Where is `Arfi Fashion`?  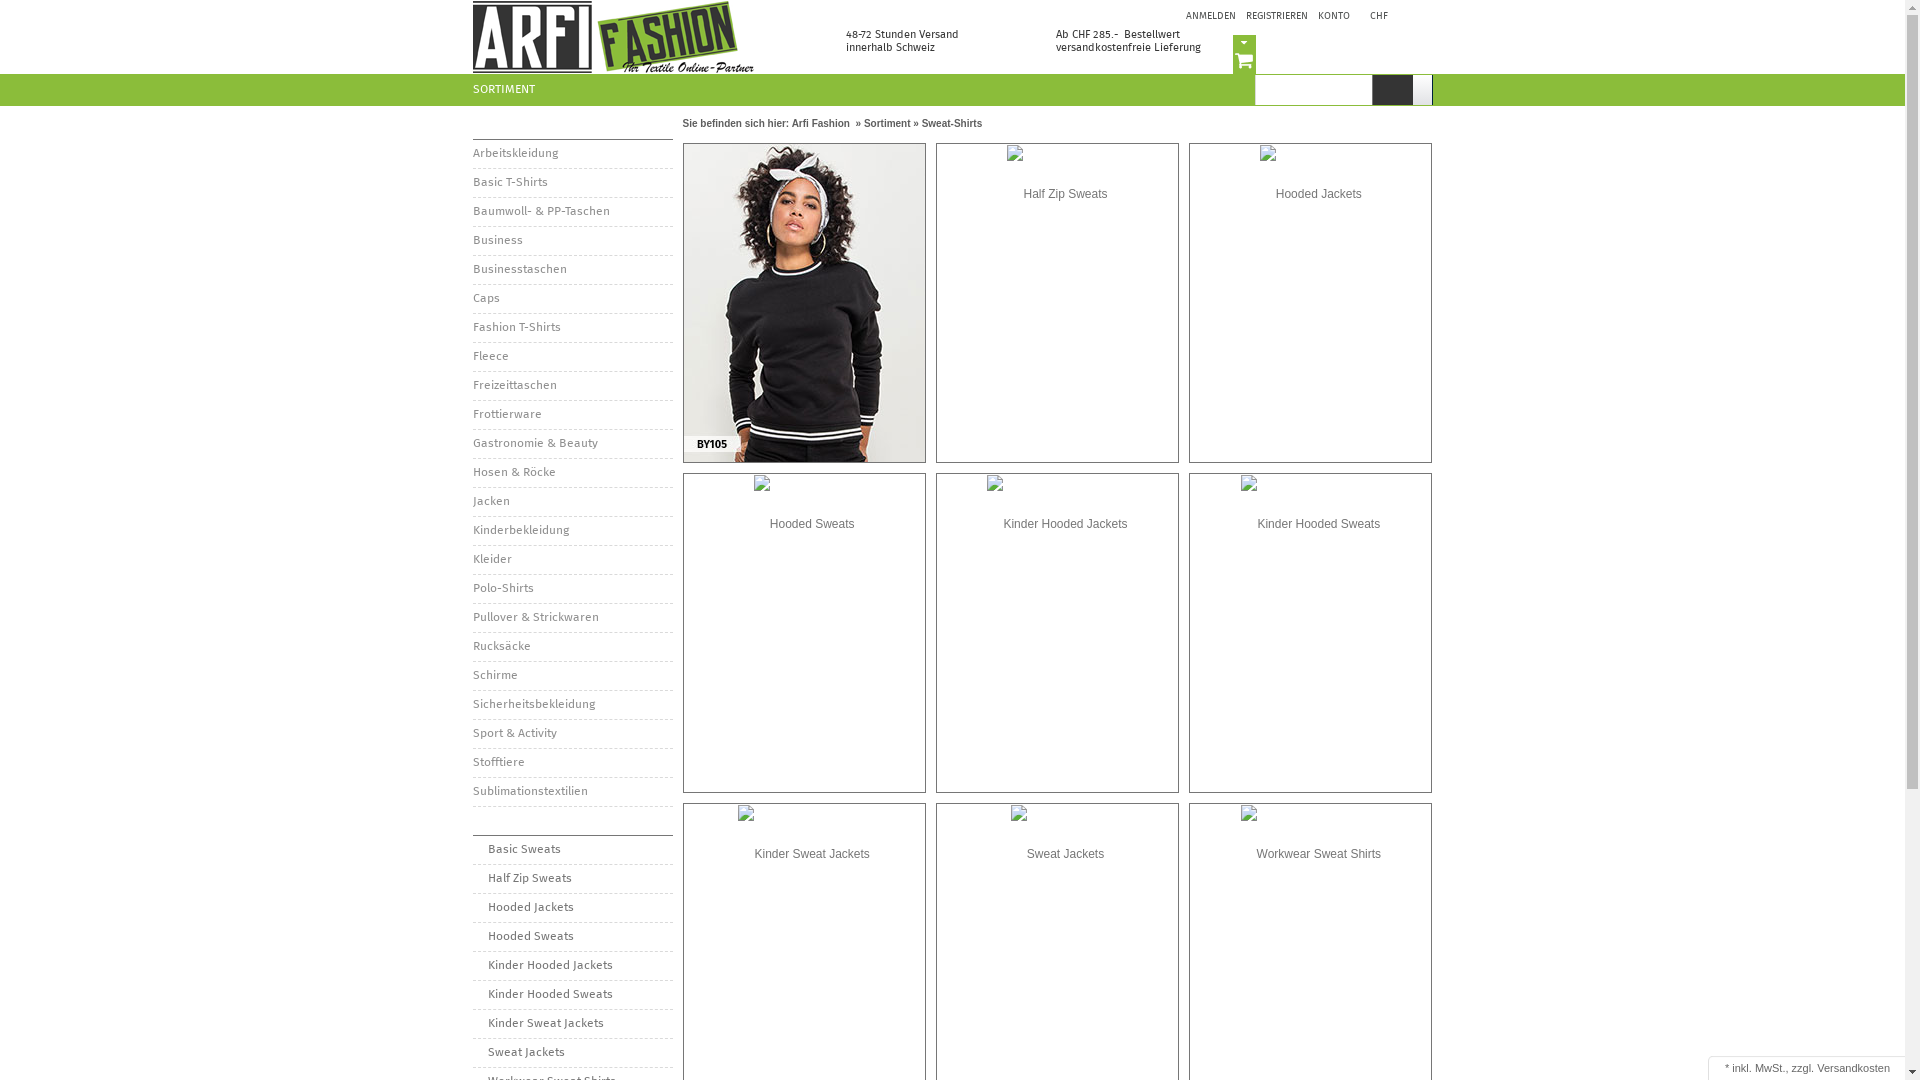 Arfi Fashion is located at coordinates (614, 37).